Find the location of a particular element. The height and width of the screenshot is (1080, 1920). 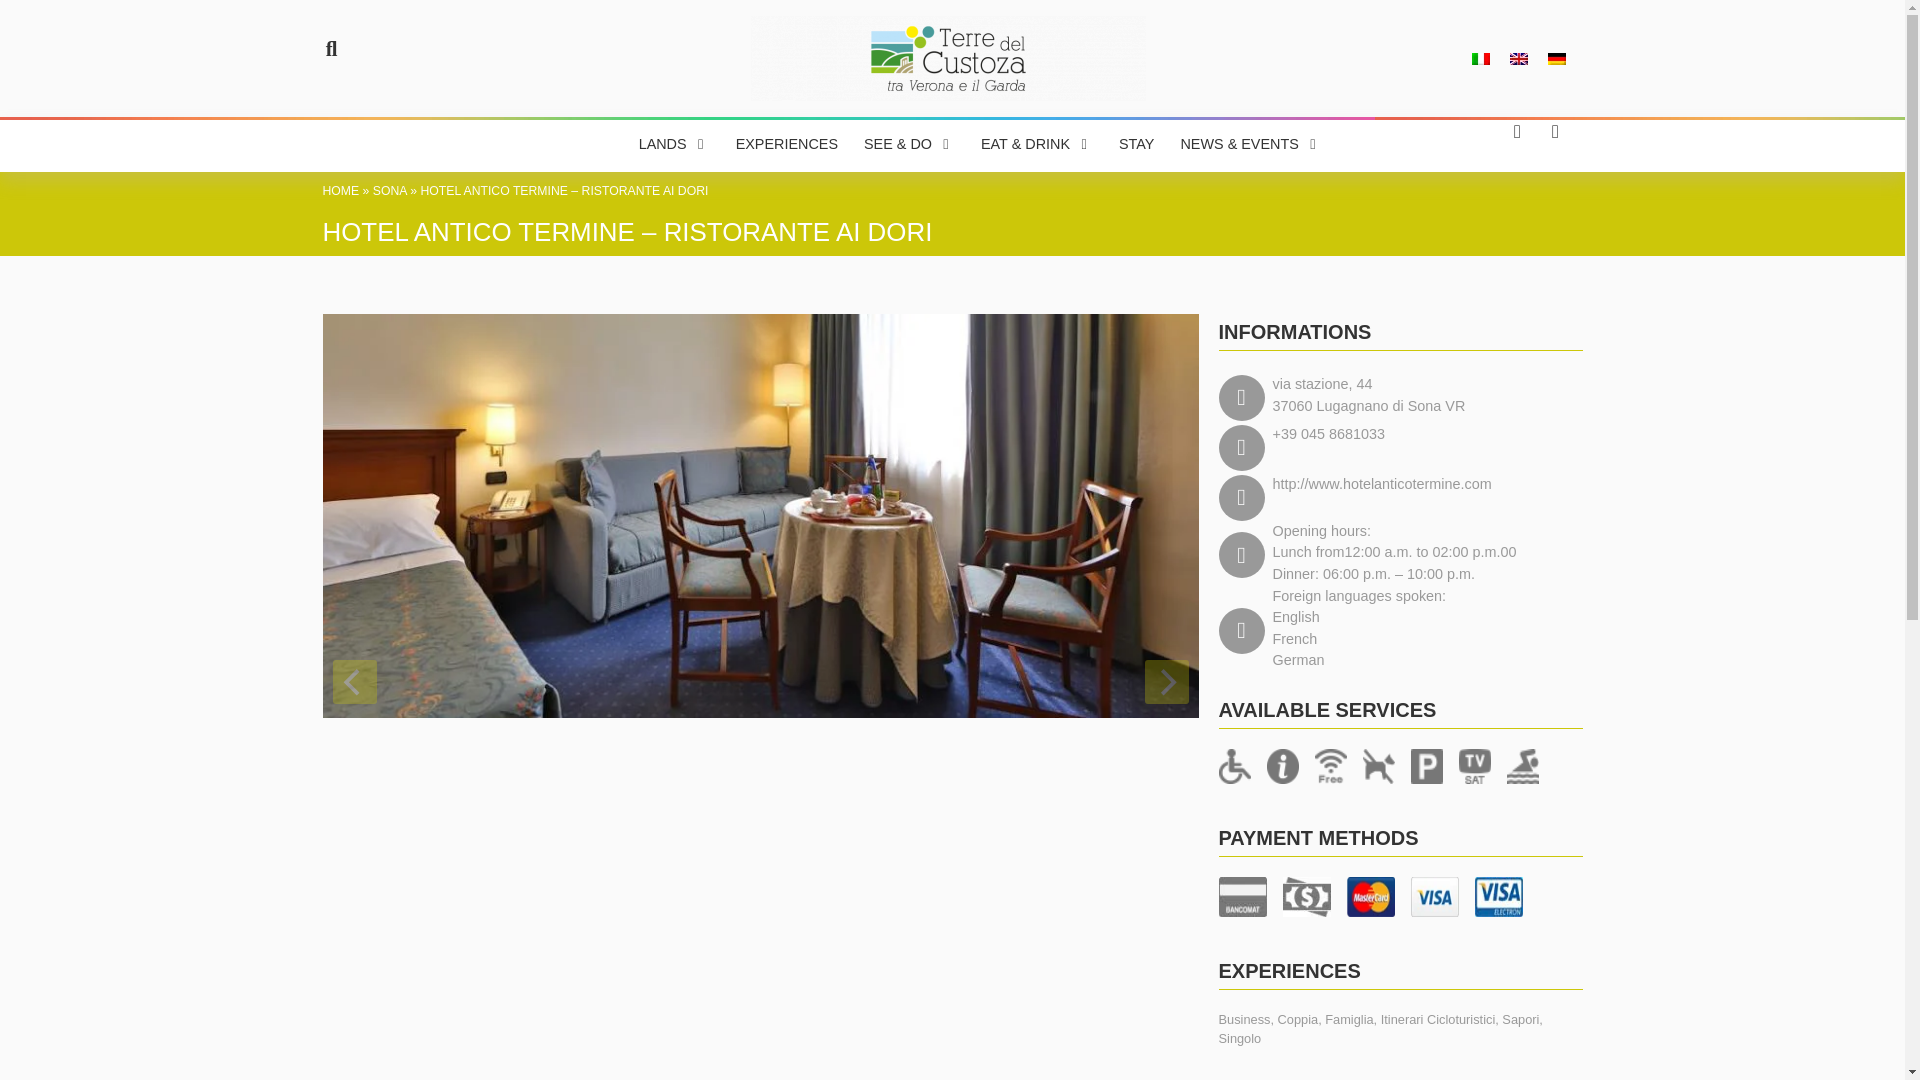

Mastercard is located at coordinates (1369, 896).